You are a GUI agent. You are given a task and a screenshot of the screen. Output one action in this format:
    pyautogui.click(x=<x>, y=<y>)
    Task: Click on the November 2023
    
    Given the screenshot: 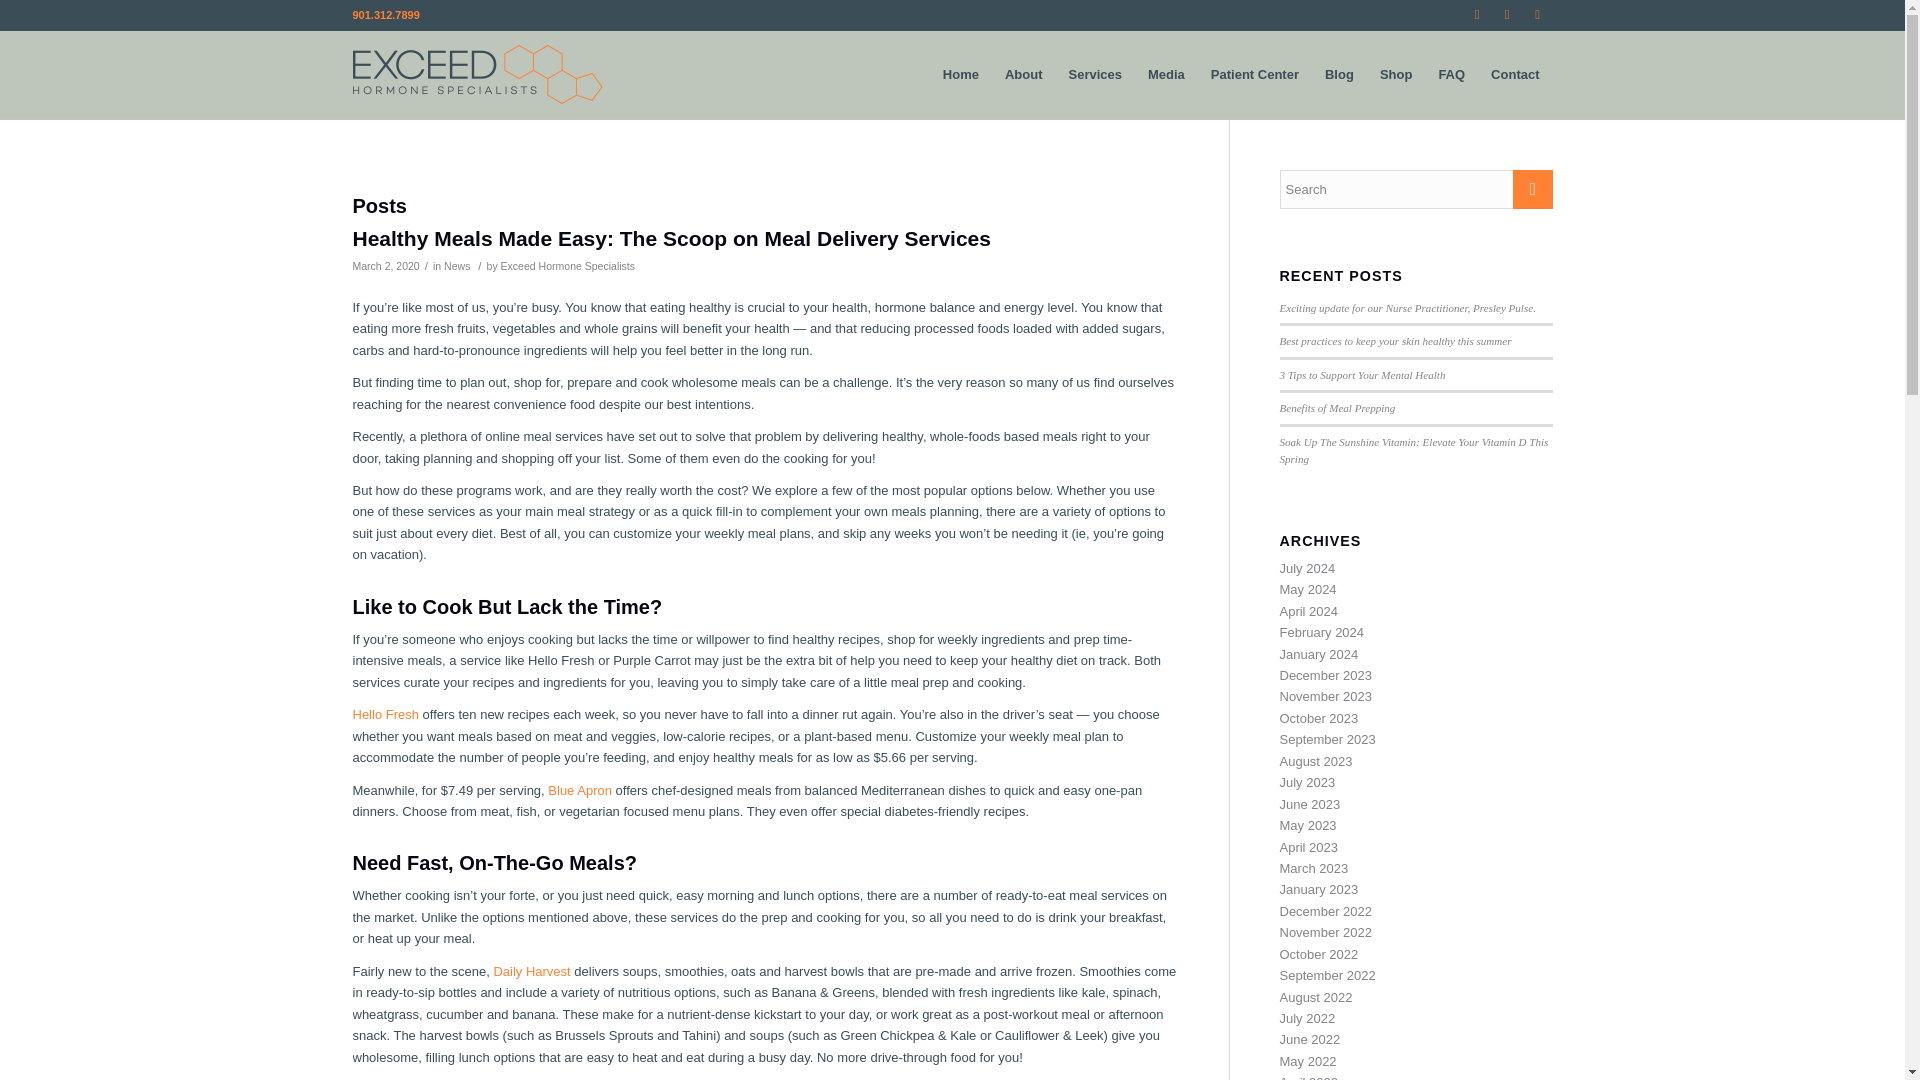 What is the action you would take?
    pyautogui.click(x=1326, y=696)
    